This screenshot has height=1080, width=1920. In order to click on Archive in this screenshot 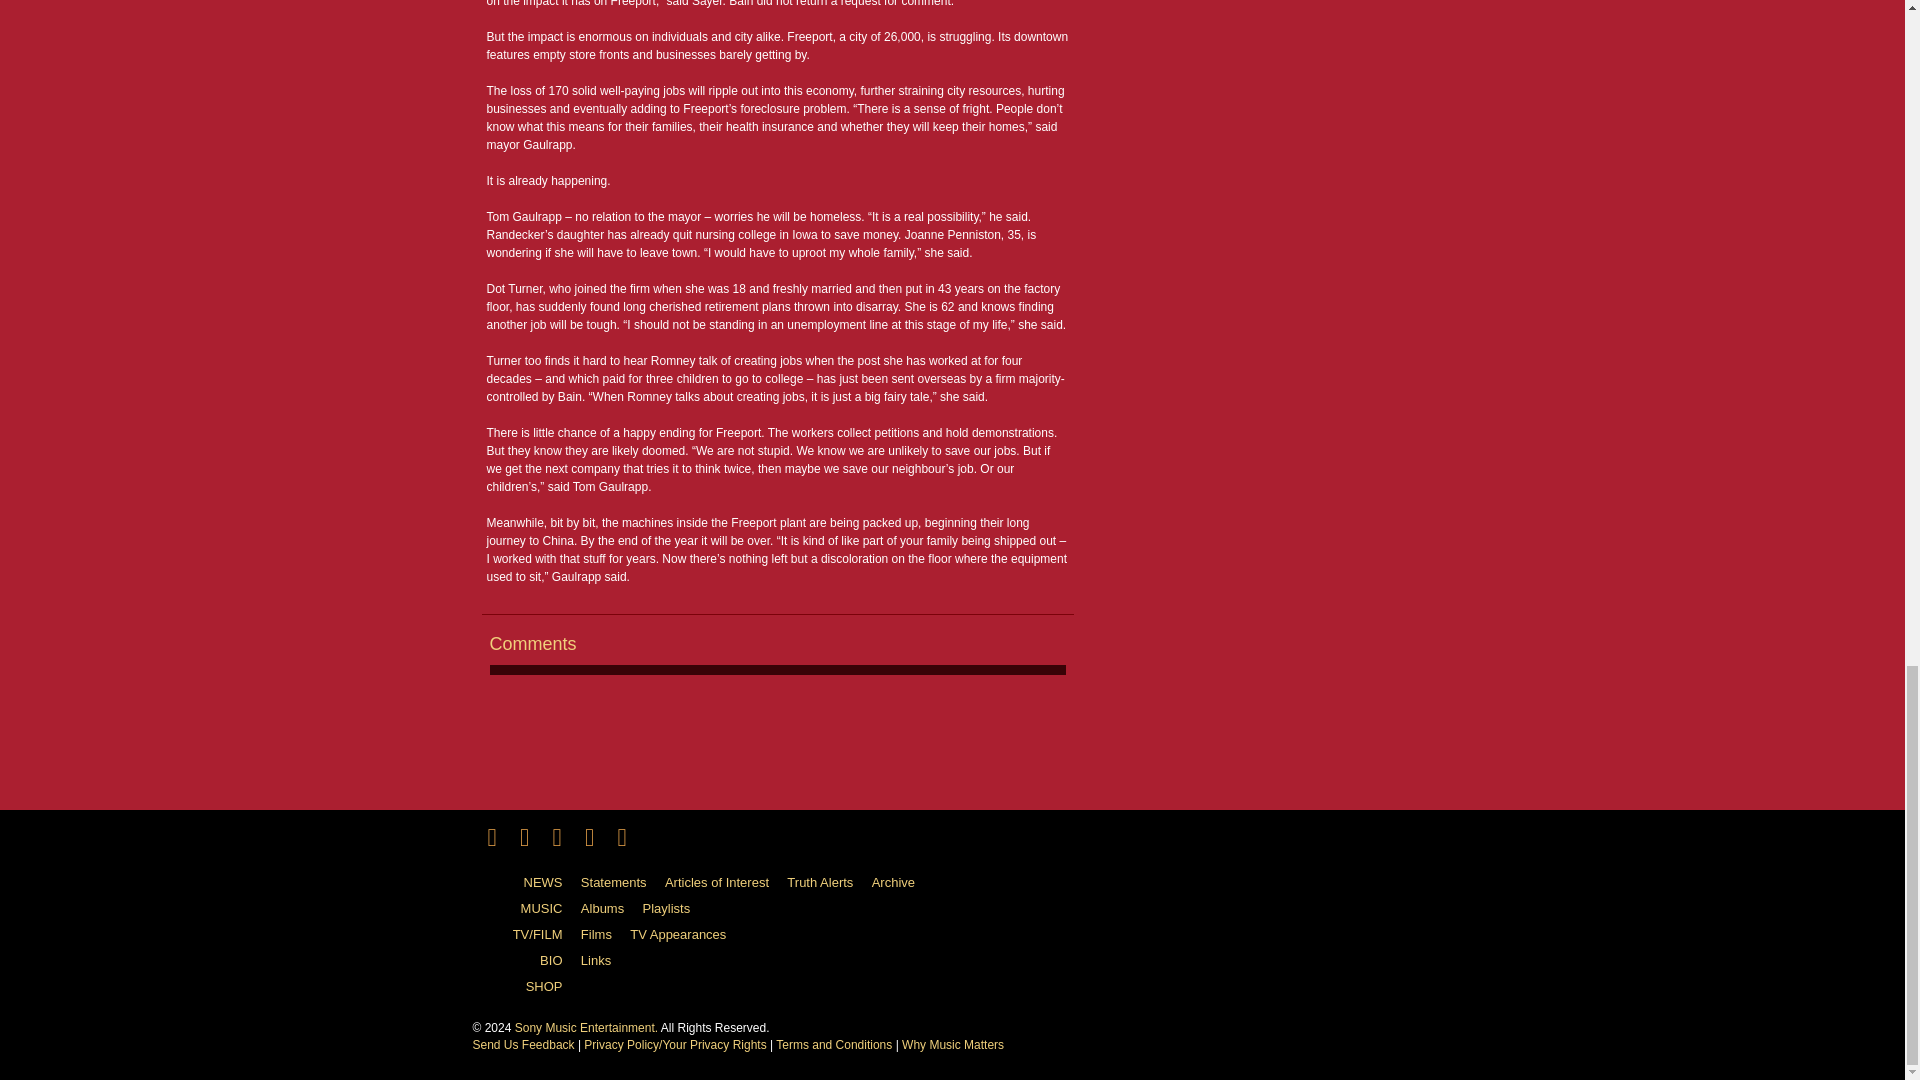, I will do `click(900, 883)`.